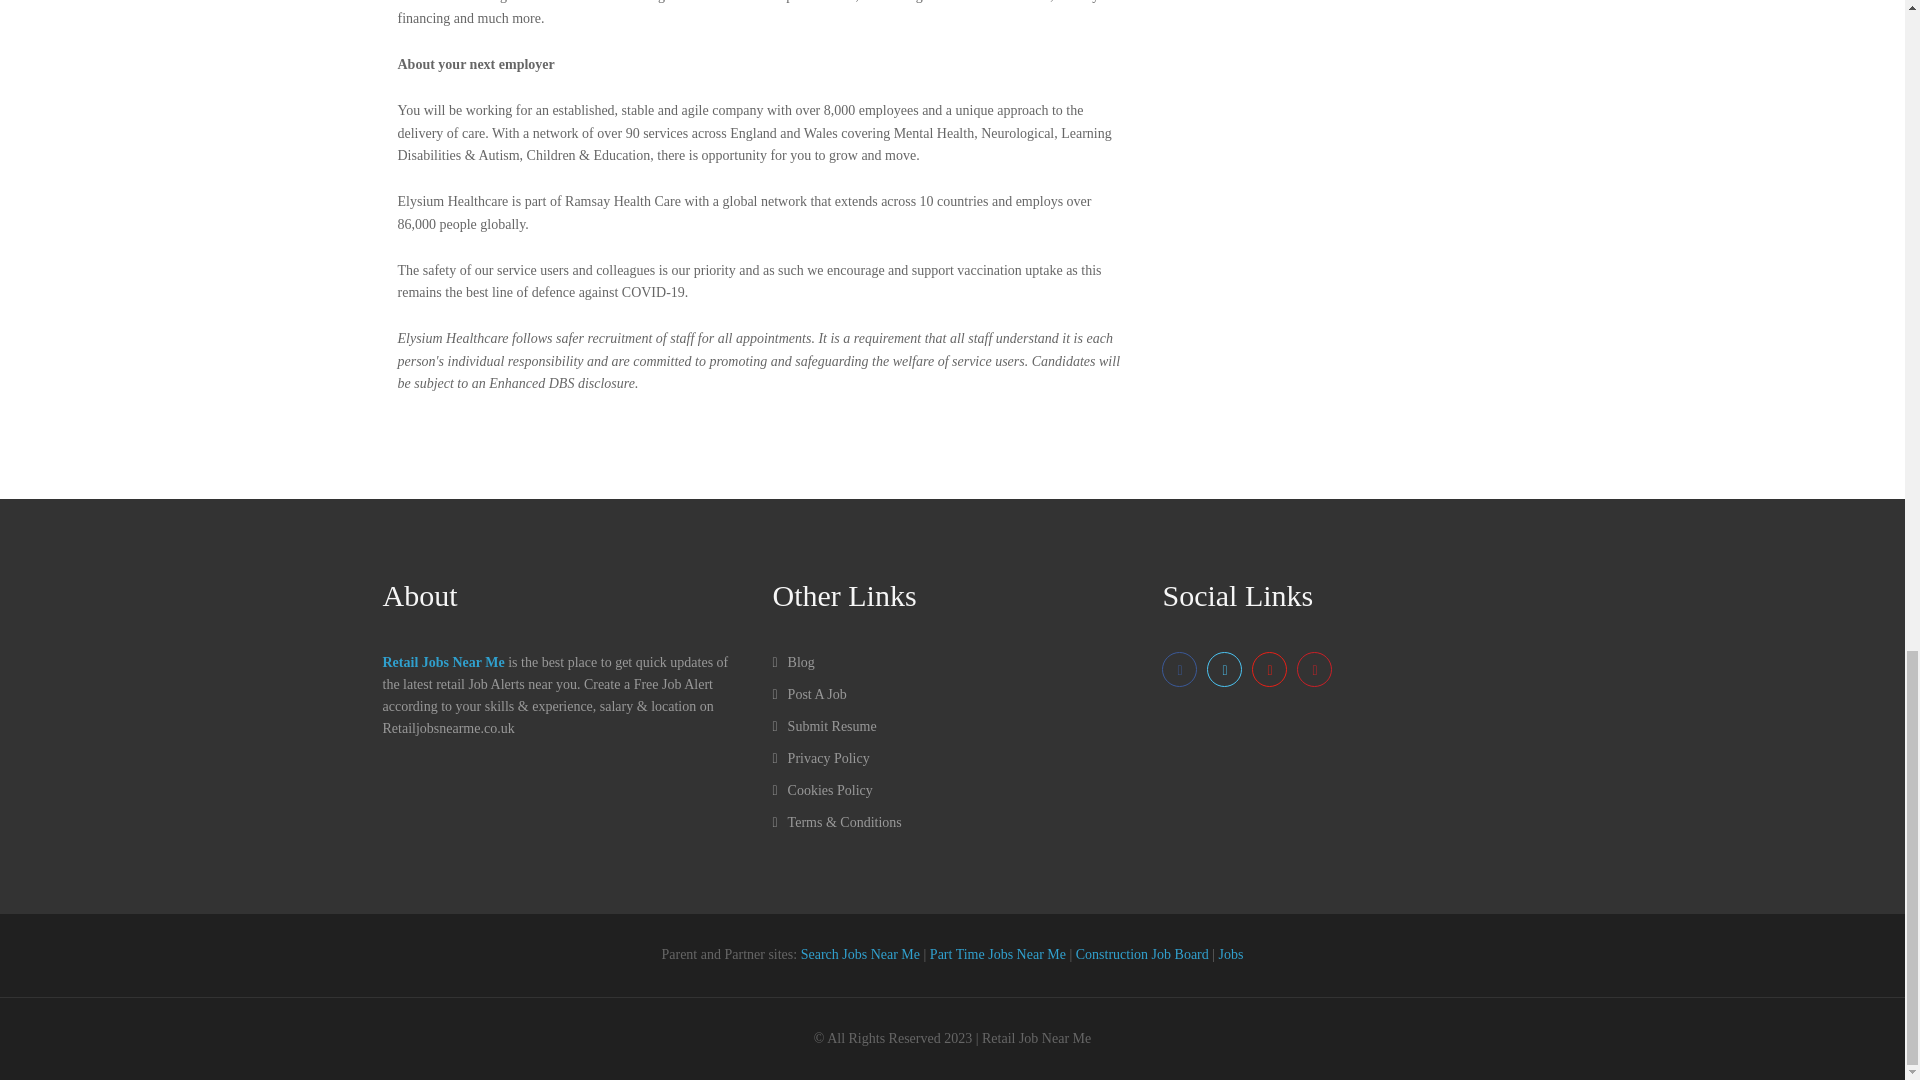 Image resolution: width=1920 pixels, height=1080 pixels. I want to click on Part Time Jobs Near Me, so click(997, 954).